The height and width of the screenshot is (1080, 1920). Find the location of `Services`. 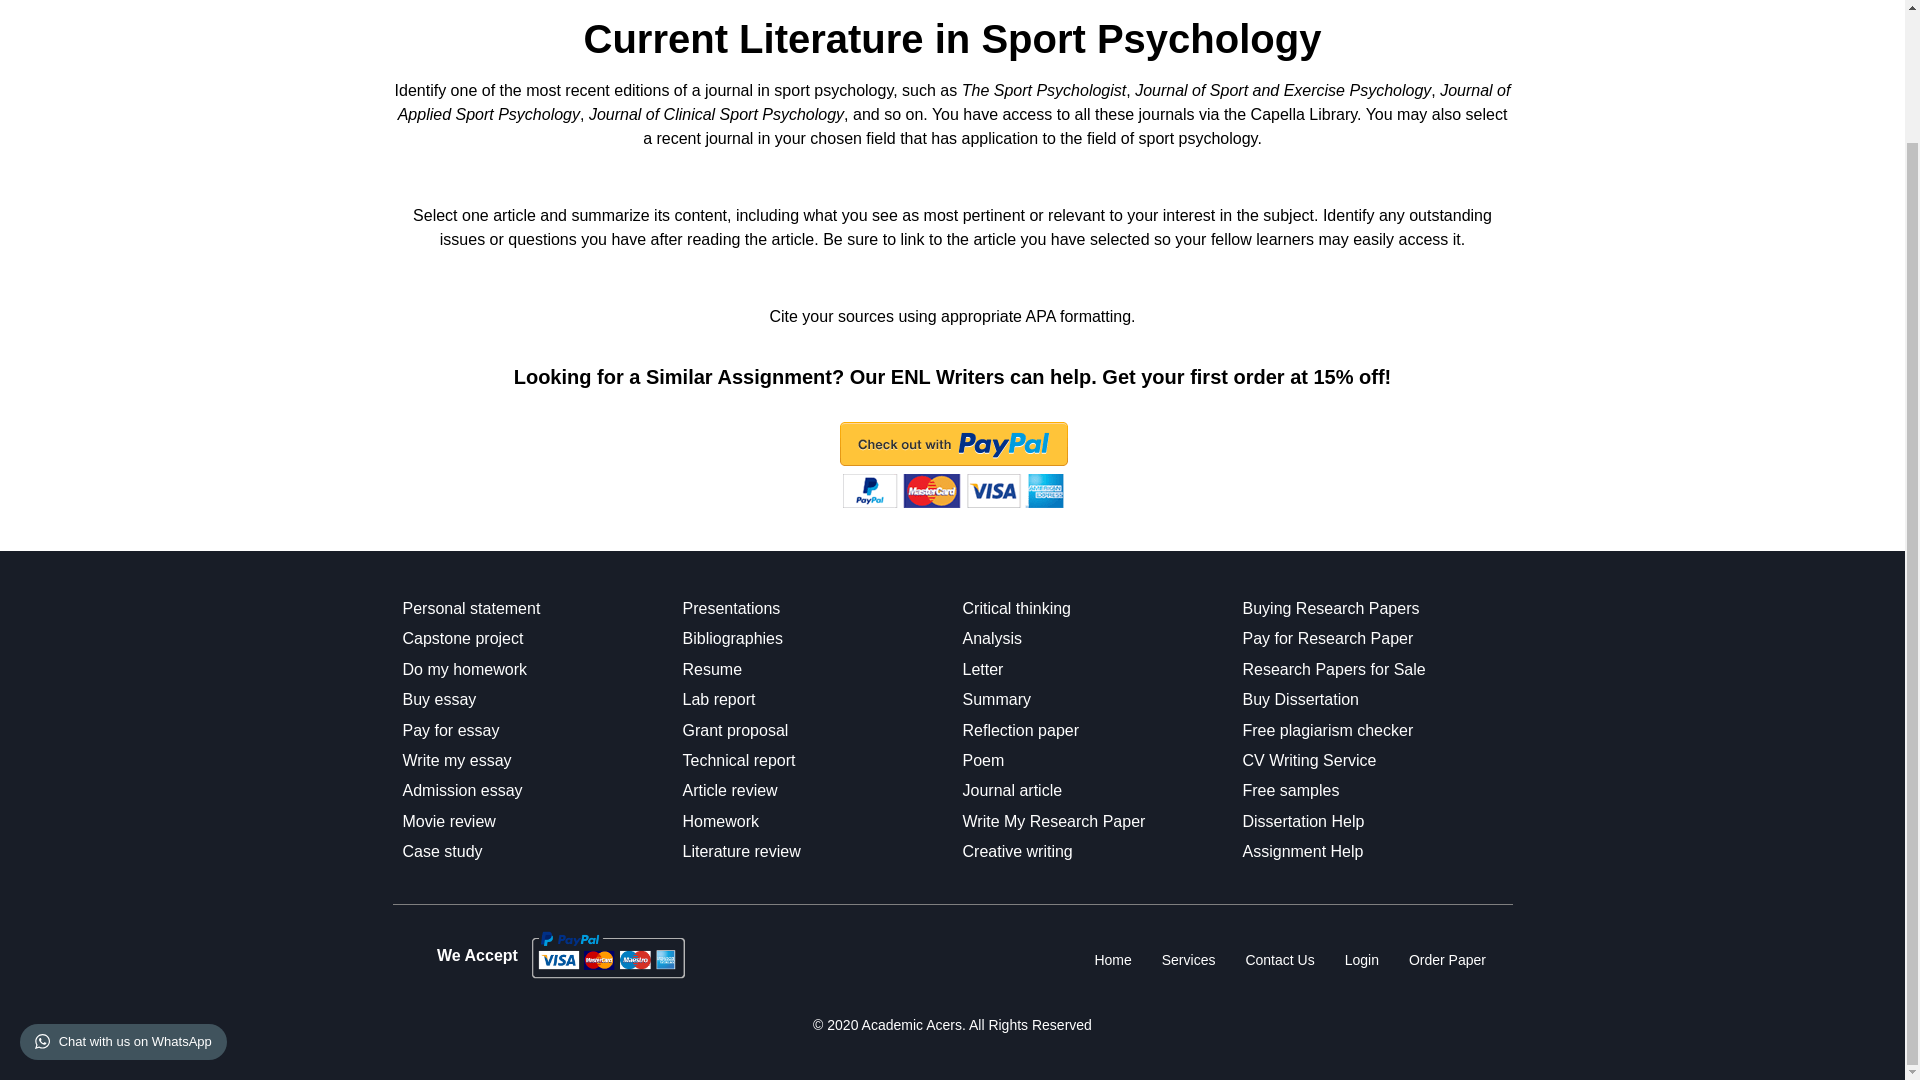

Services is located at coordinates (1188, 960).